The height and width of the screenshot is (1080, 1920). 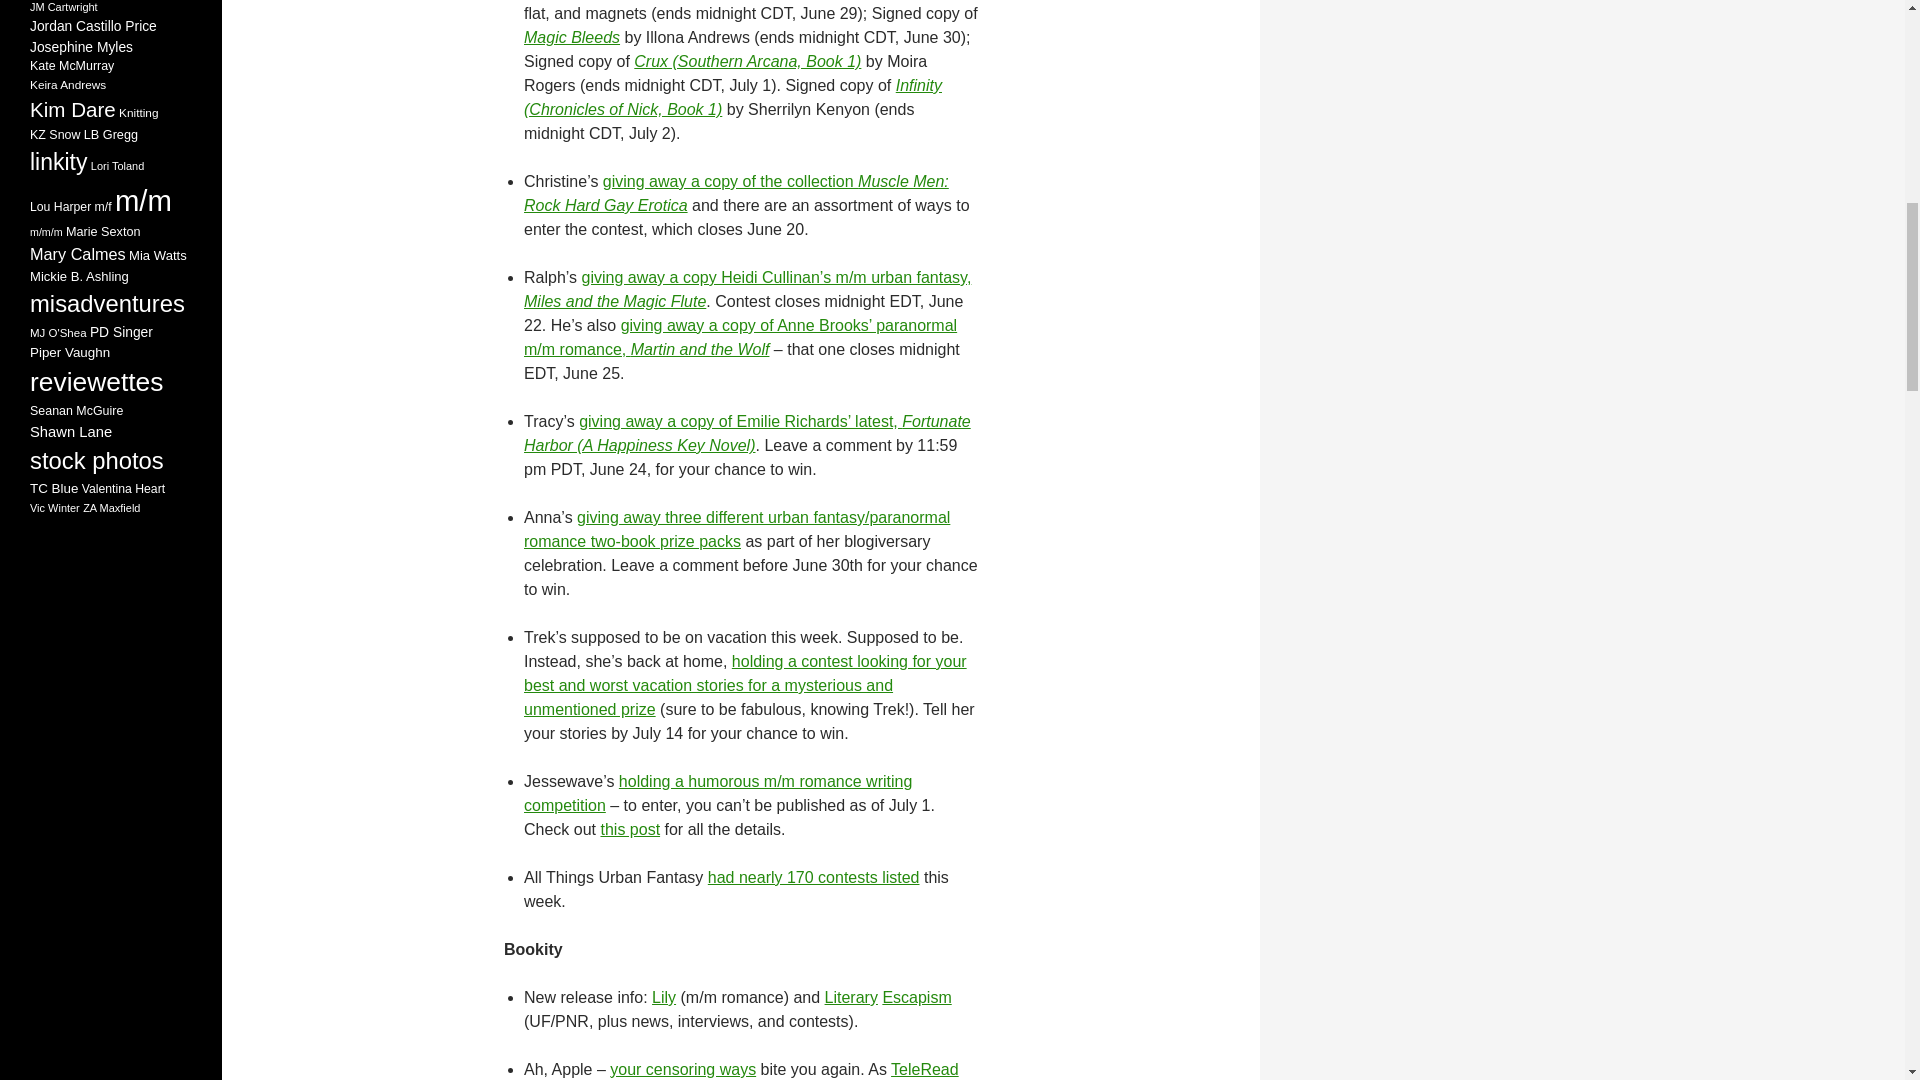 I want to click on Lily, so click(x=664, y=997).